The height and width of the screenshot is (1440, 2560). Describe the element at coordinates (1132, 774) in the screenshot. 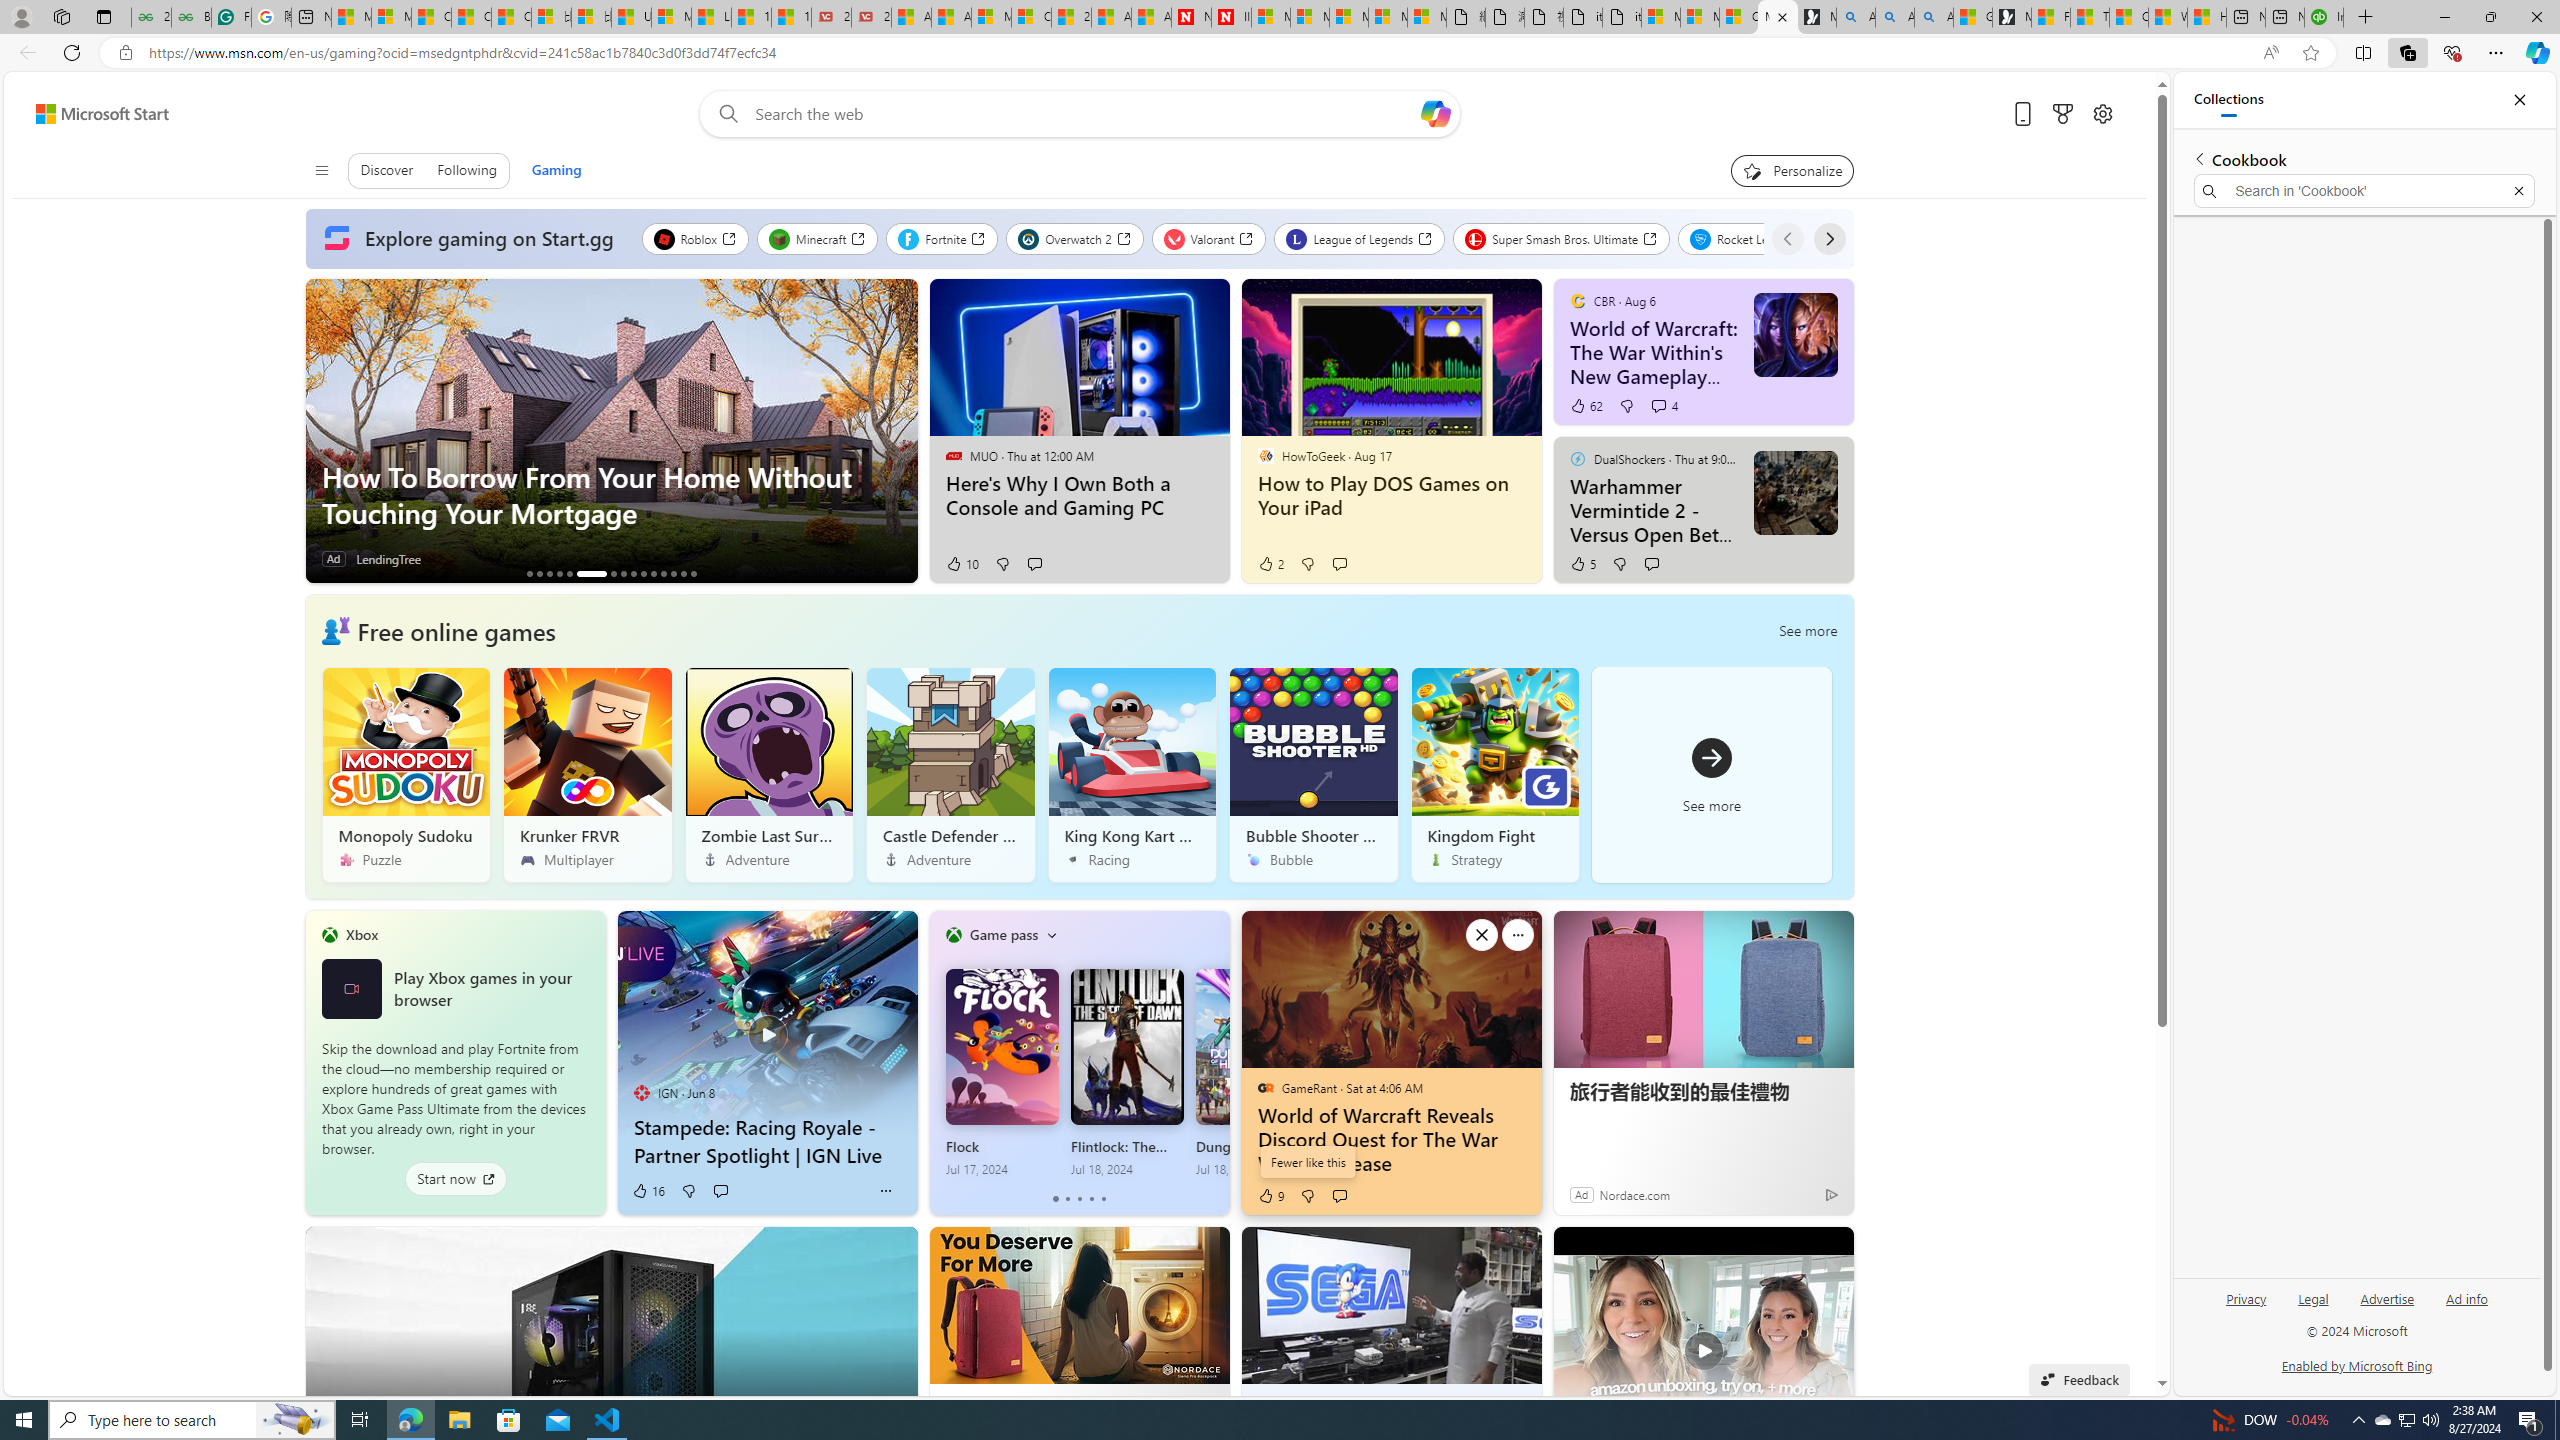

I see `King Kong Kart Racing` at that location.